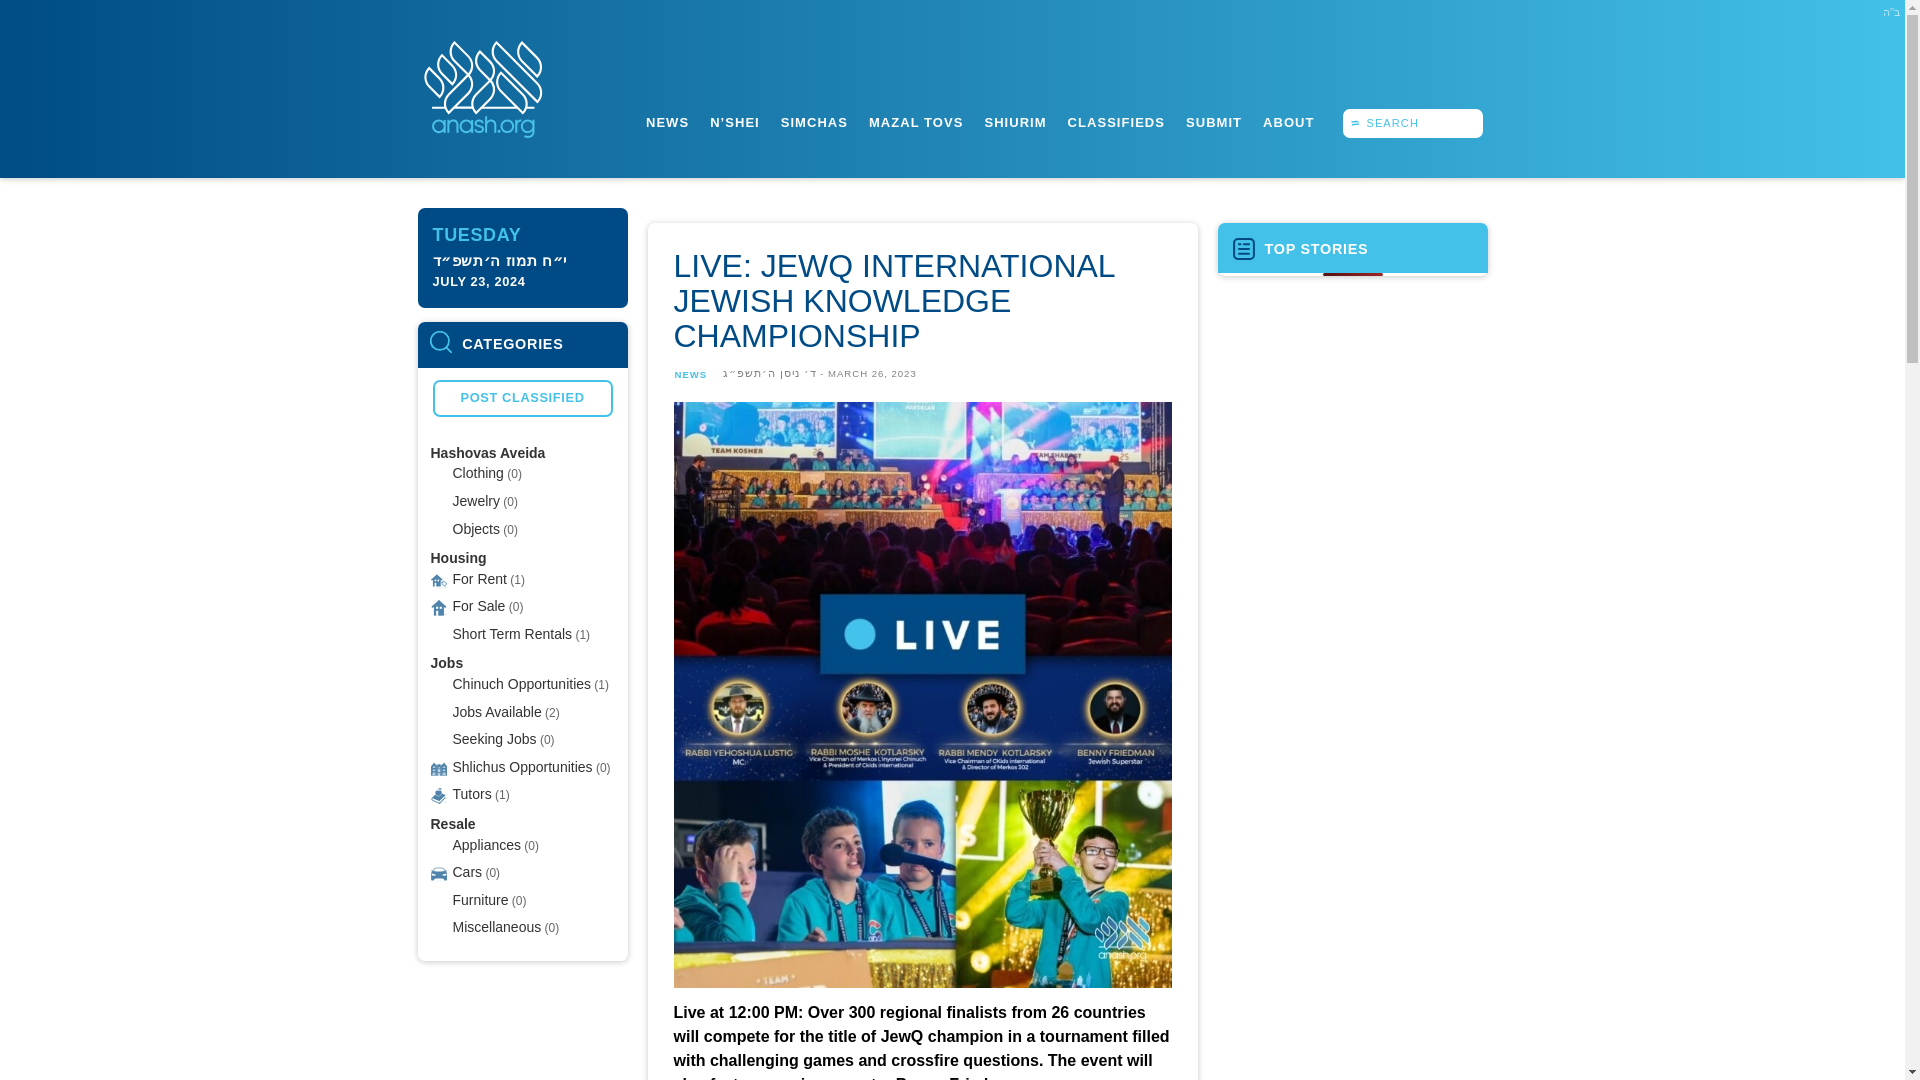 The width and height of the screenshot is (1920, 1080). Describe the element at coordinates (452, 824) in the screenshot. I see `Resale` at that location.